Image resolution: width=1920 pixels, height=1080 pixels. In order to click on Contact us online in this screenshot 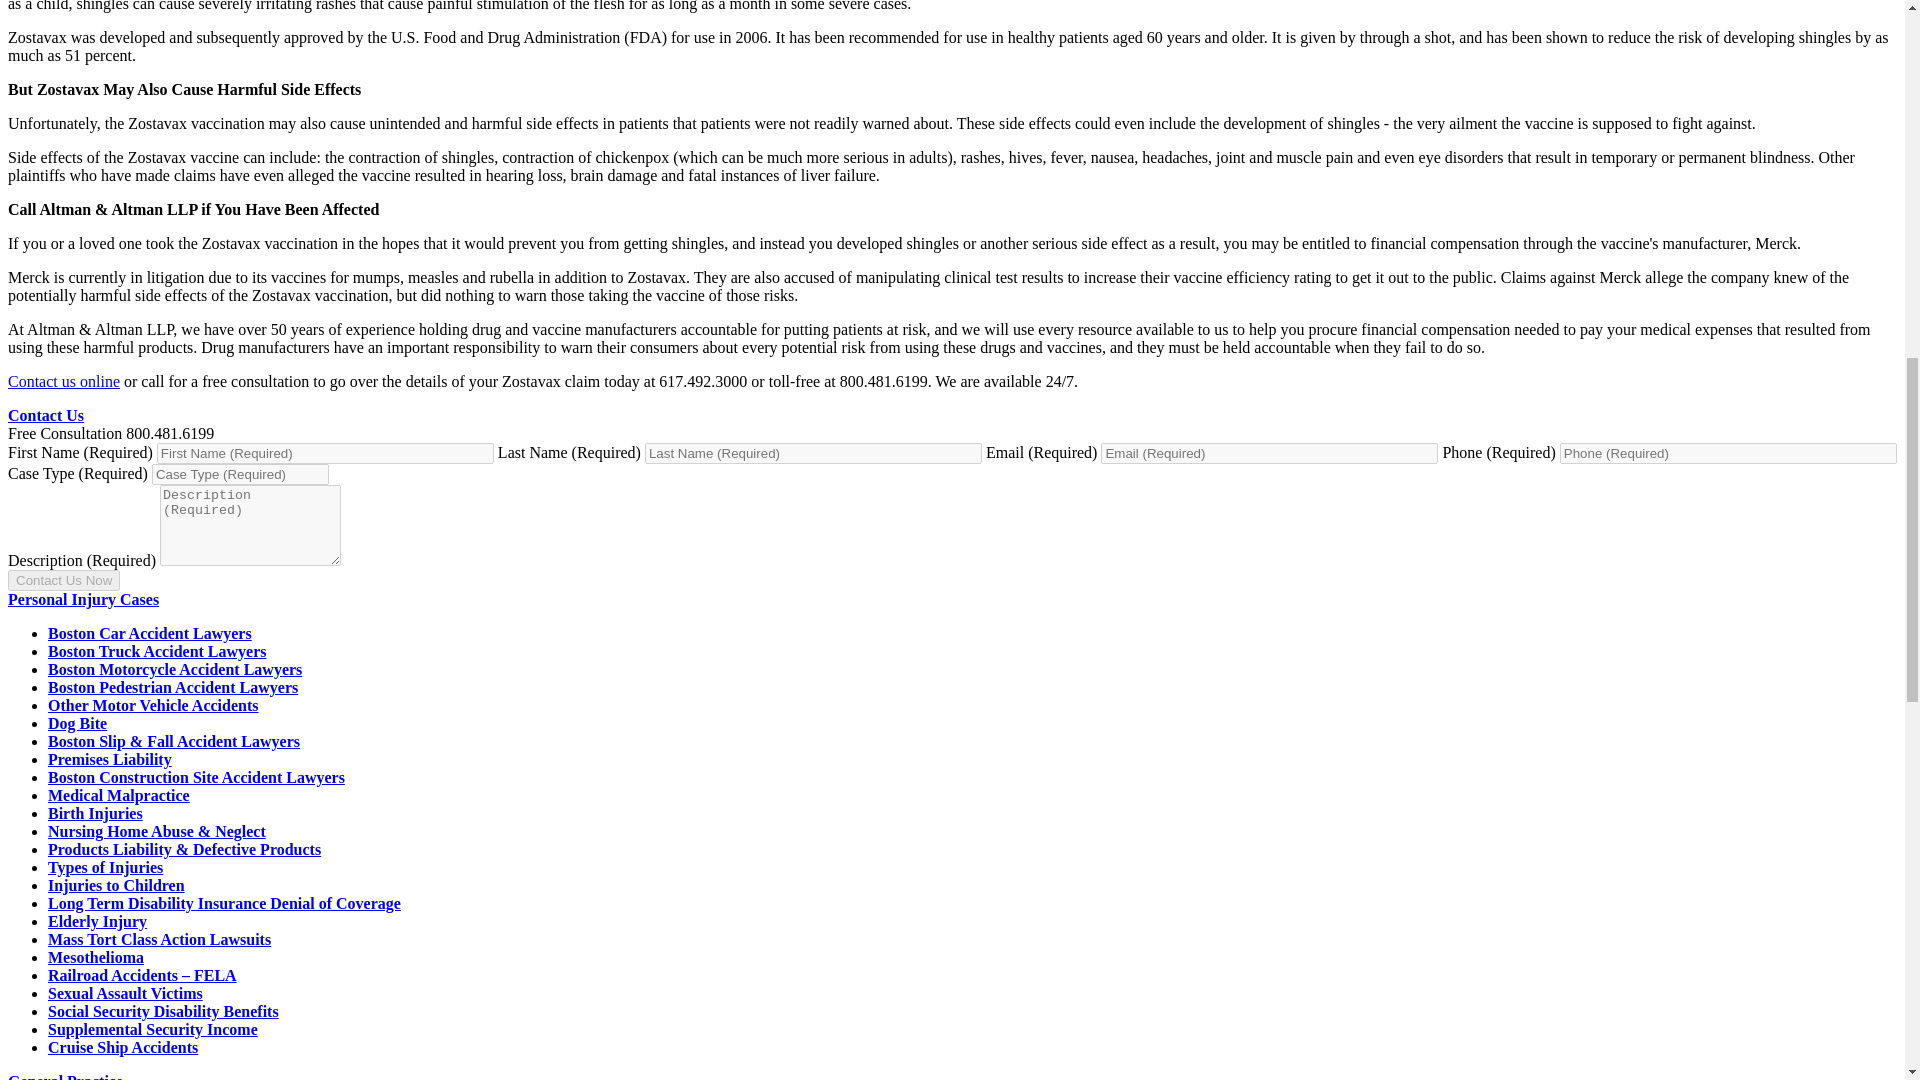, I will do `click(63, 380)`.